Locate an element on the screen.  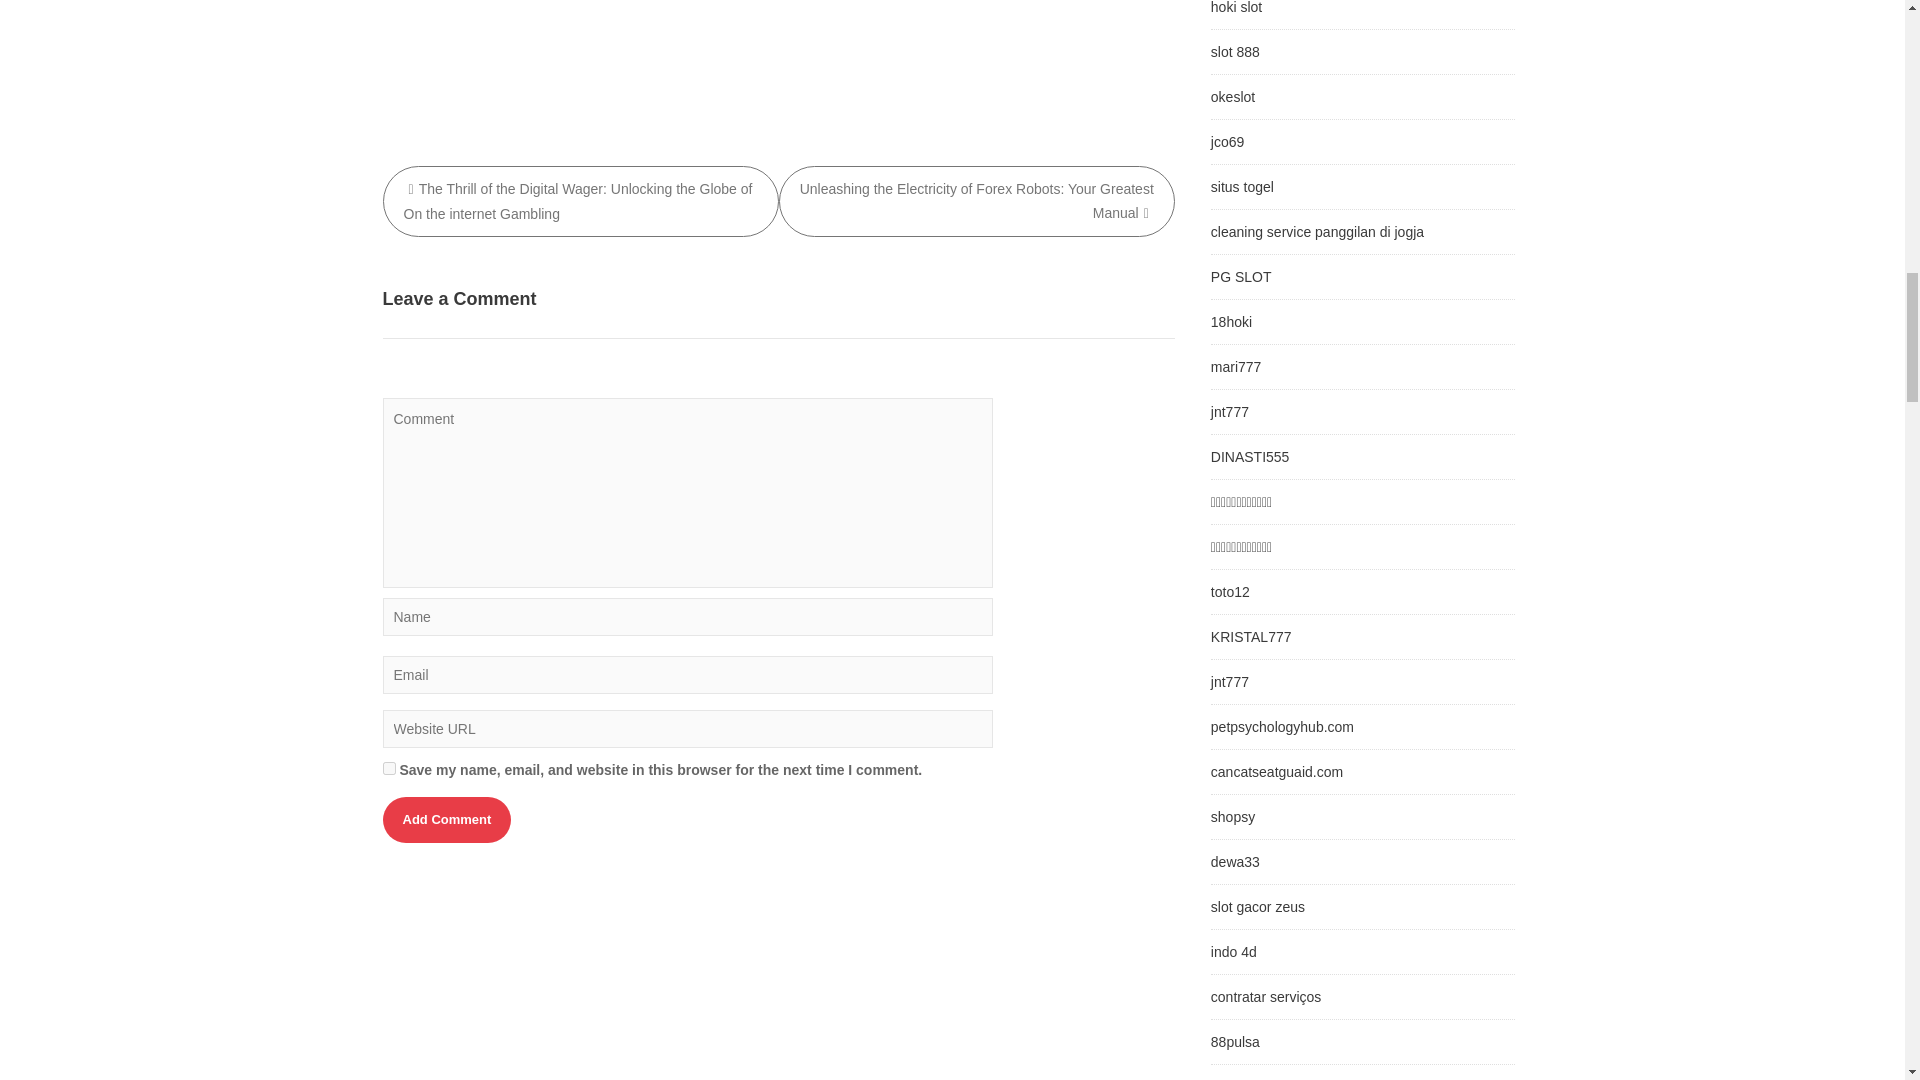
Add Comment is located at coordinates (446, 820).